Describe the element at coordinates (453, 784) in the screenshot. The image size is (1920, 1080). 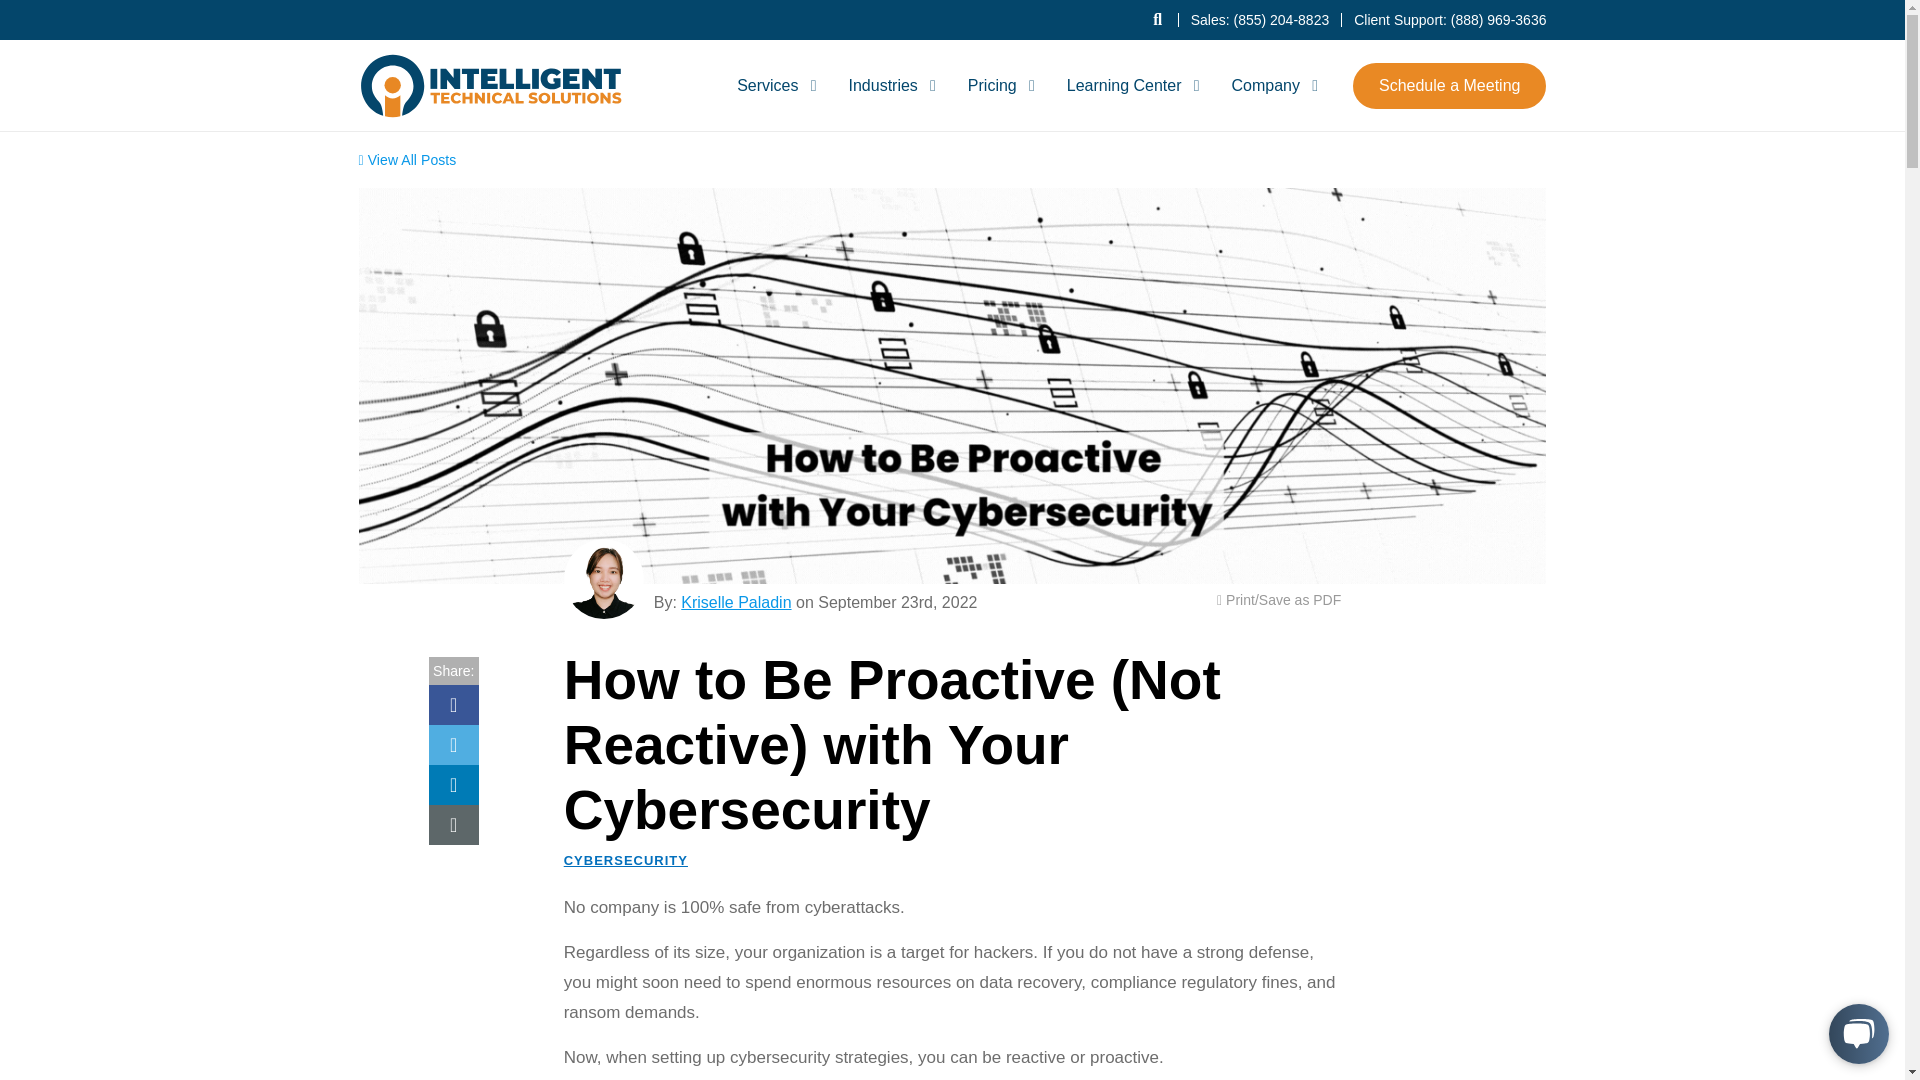
I see `Share on Linkedin` at that location.